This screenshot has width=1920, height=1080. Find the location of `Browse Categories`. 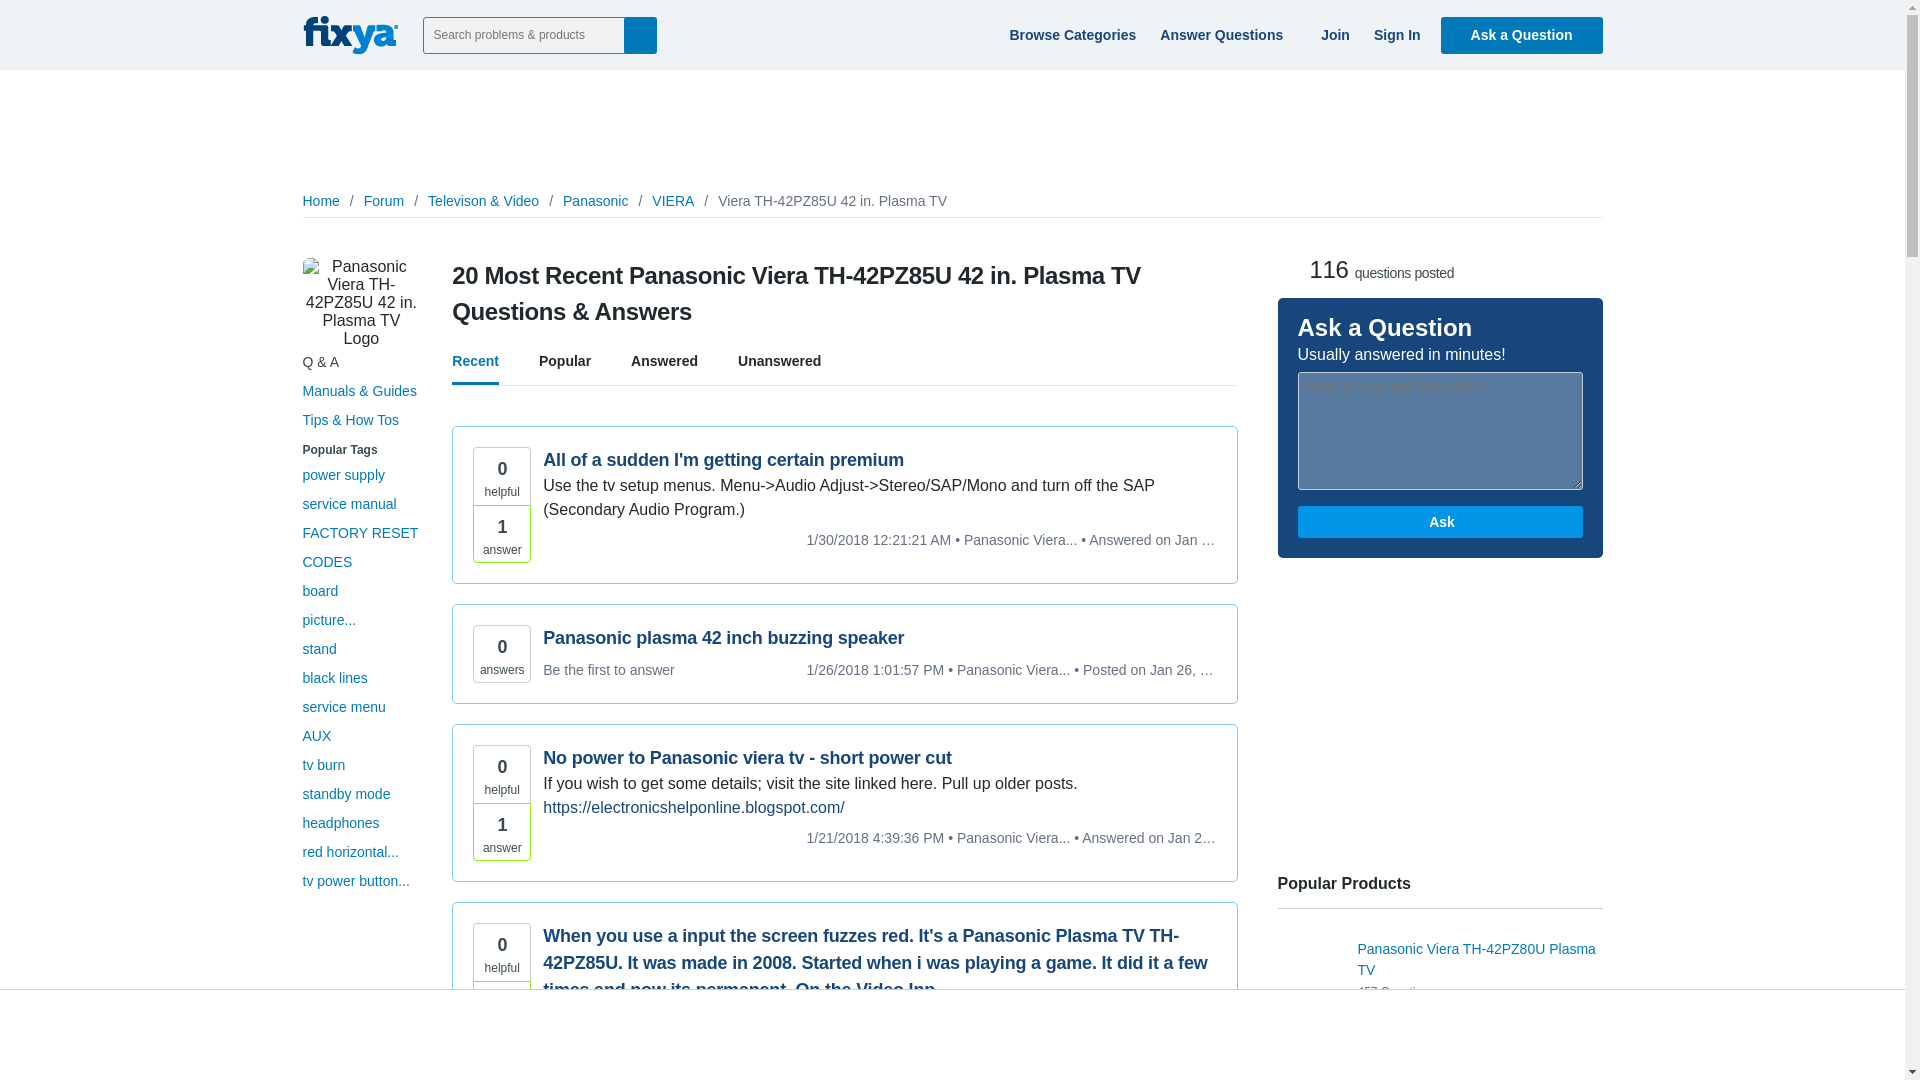

Browse Categories is located at coordinates (1069, 34).